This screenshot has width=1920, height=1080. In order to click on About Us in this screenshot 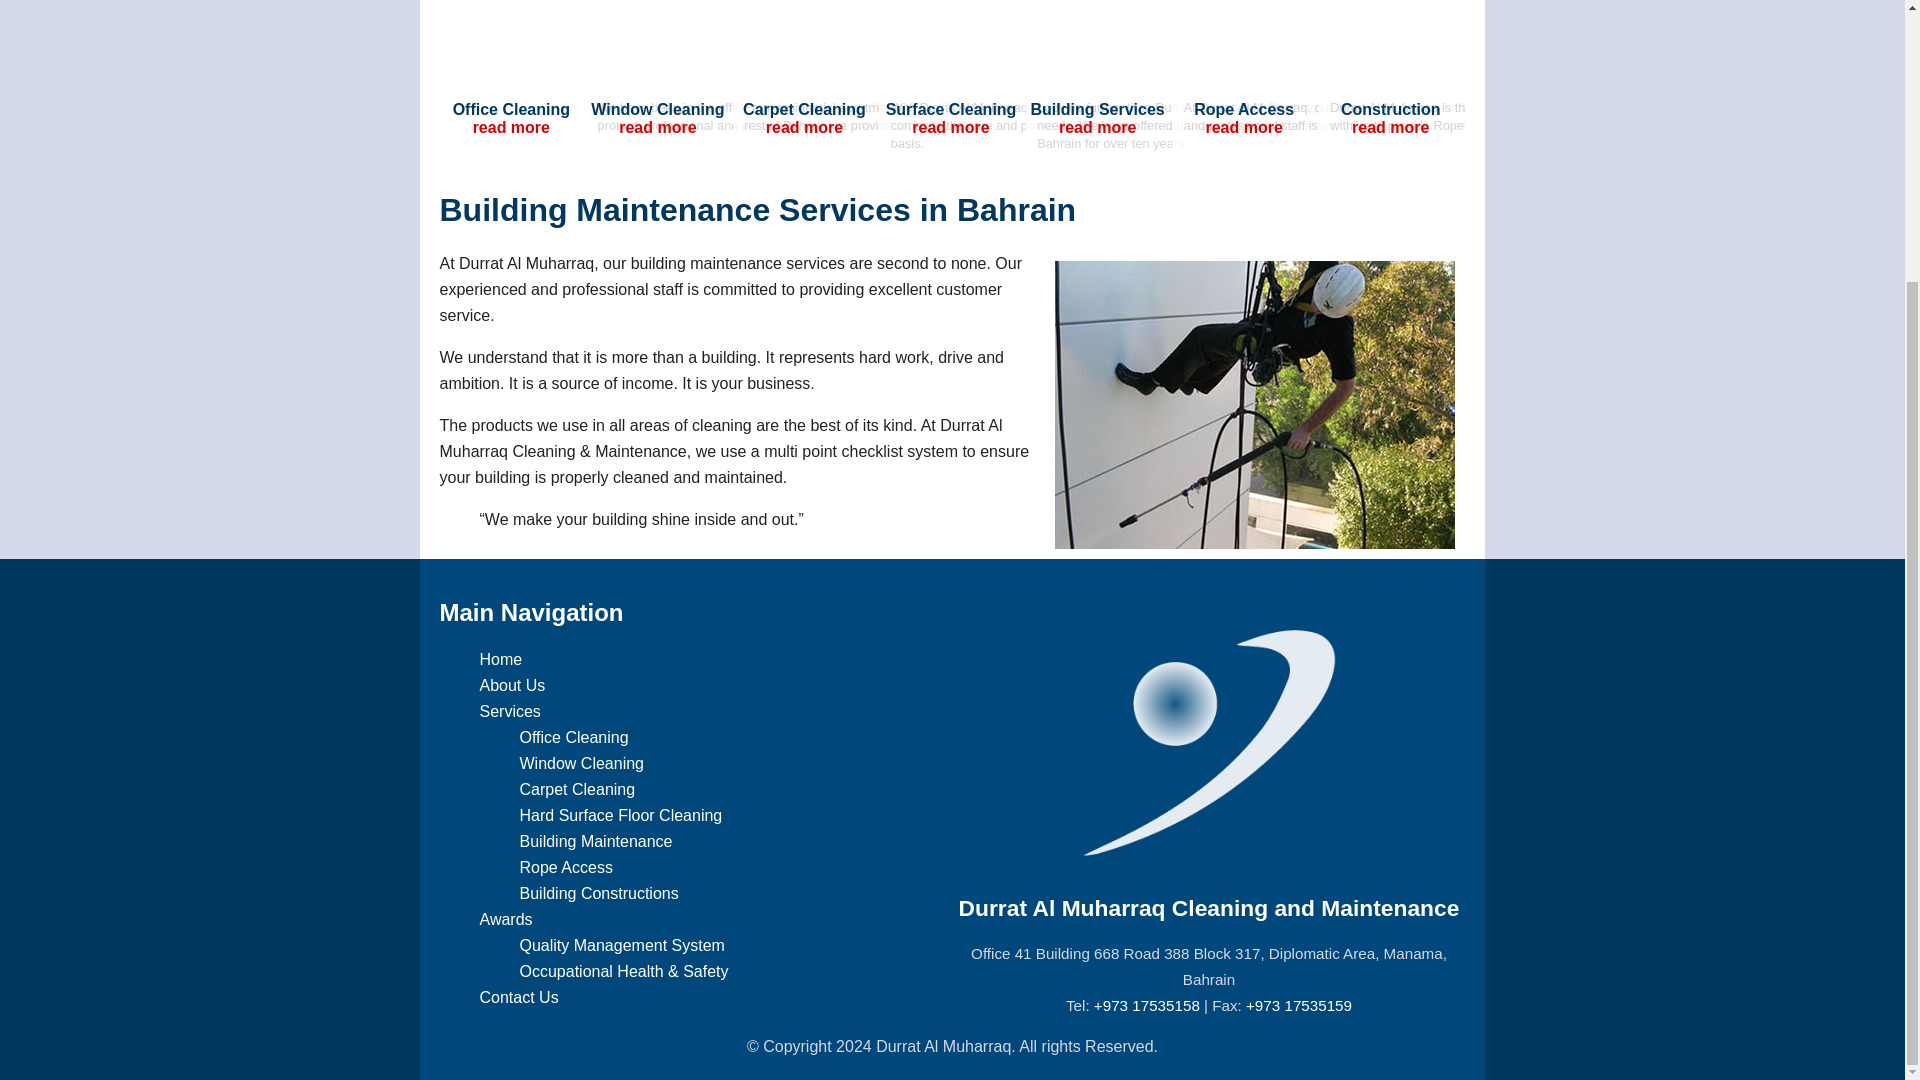, I will do `click(512, 686)`.